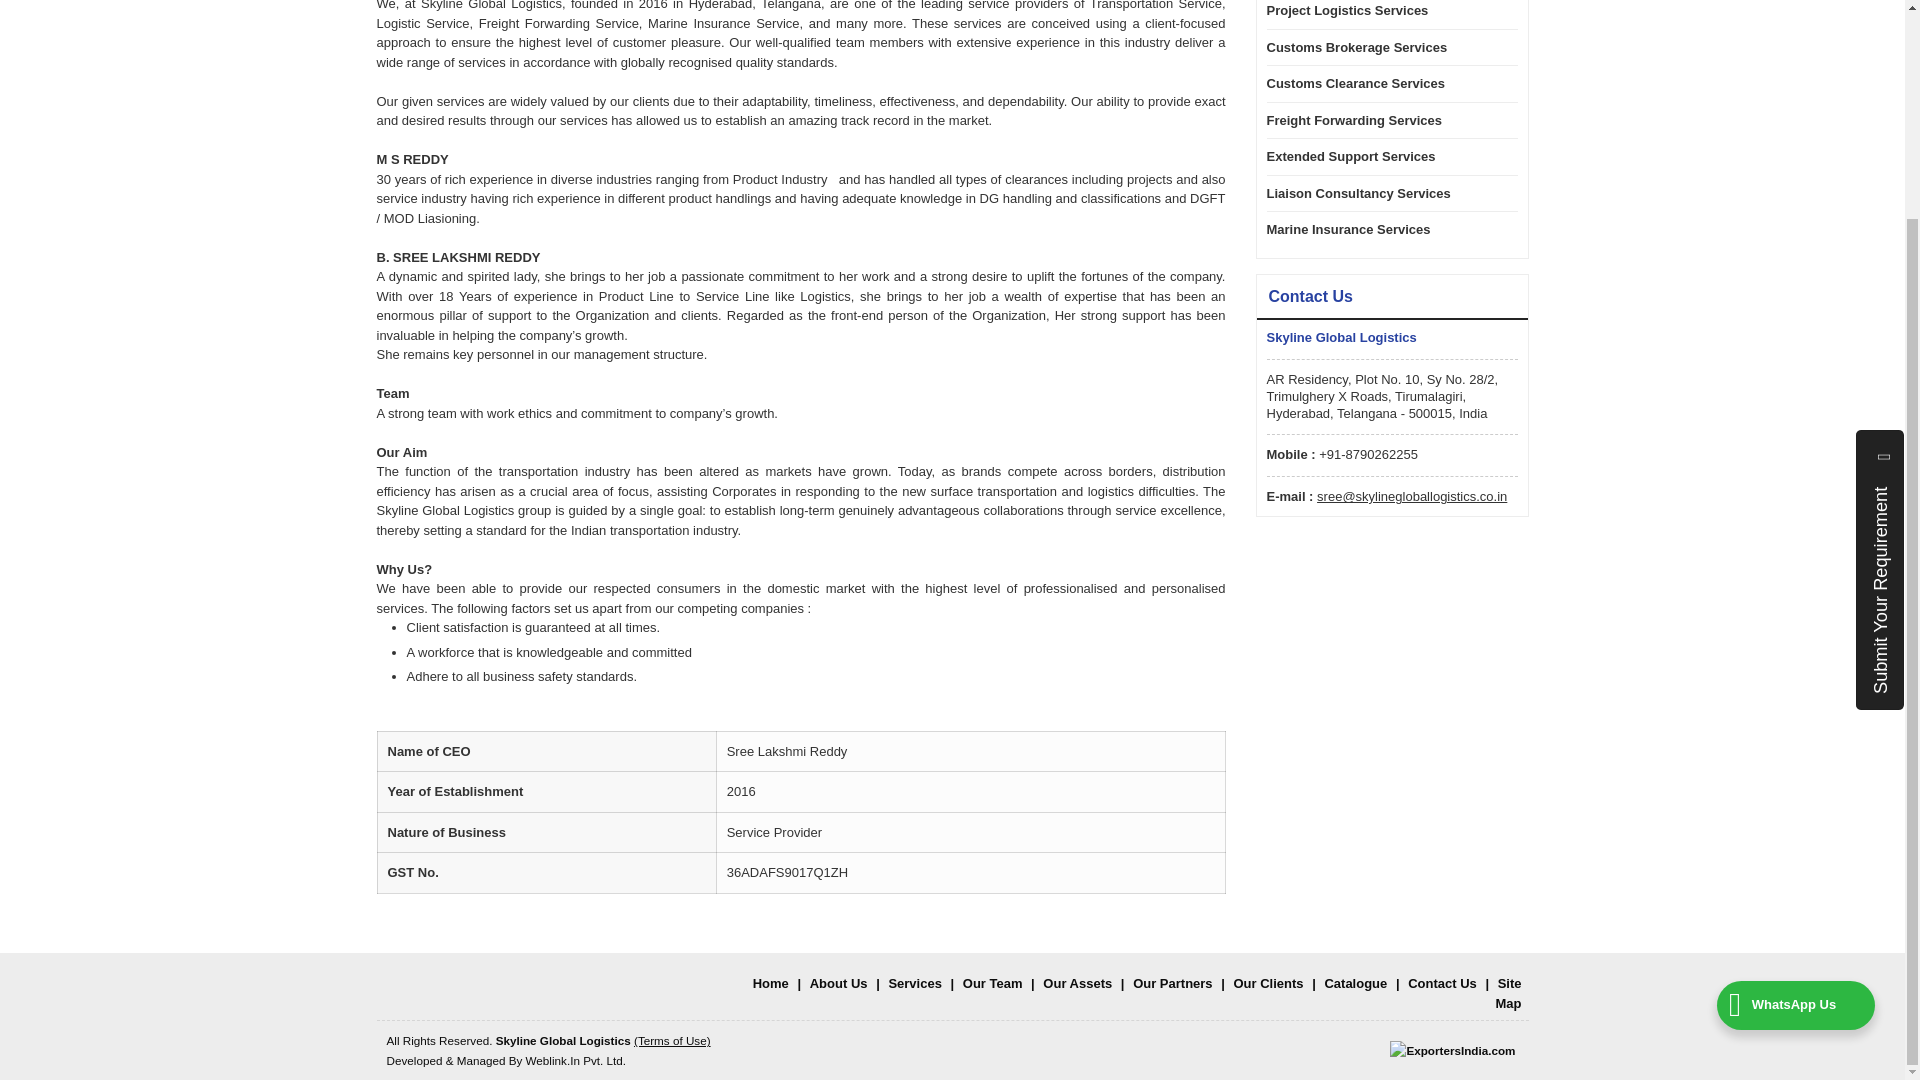 Image resolution: width=1920 pixels, height=1080 pixels. Describe the element at coordinates (1382, 48) in the screenshot. I see `Customs Brokerage Services` at that location.